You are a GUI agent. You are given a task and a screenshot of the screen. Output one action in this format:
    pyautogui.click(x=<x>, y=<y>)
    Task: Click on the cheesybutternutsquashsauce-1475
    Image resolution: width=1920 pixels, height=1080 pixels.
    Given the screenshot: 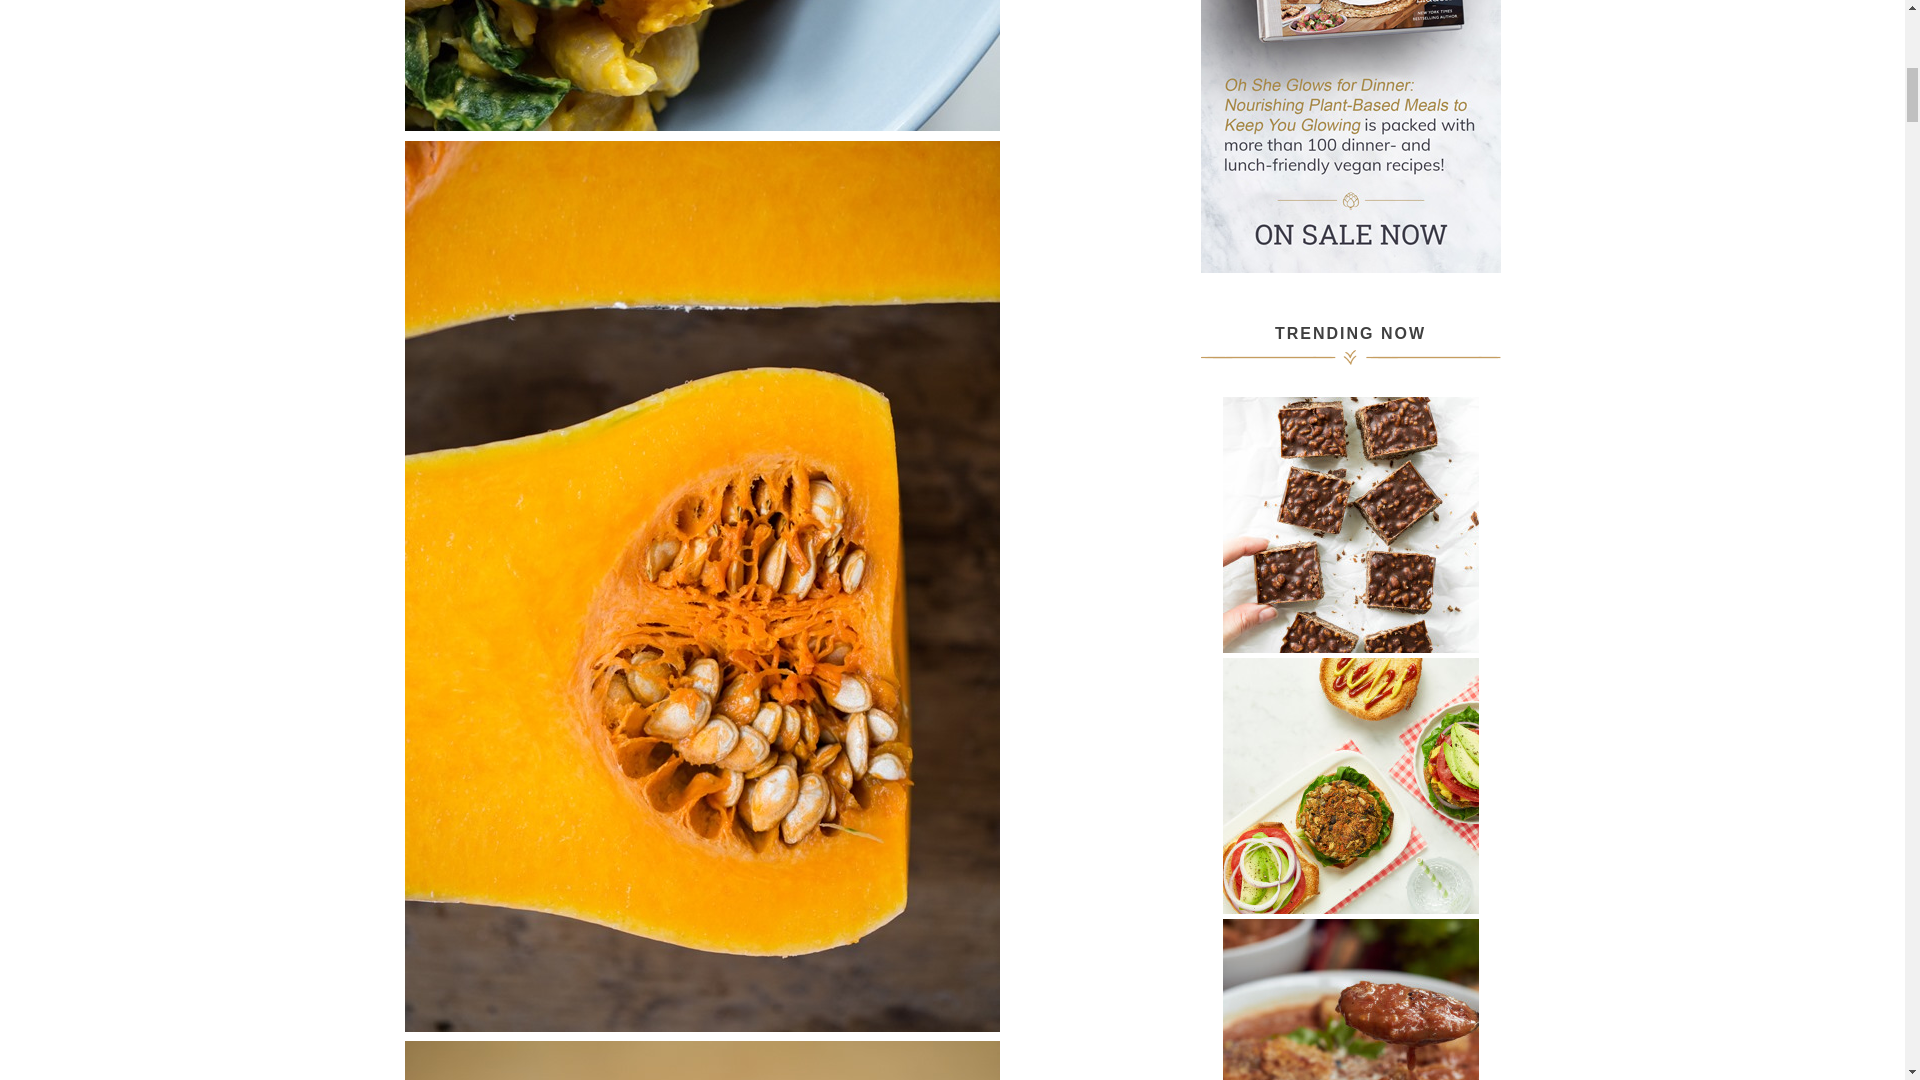 What is the action you would take?
    pyautogui.click(x=700, y=1060)
    